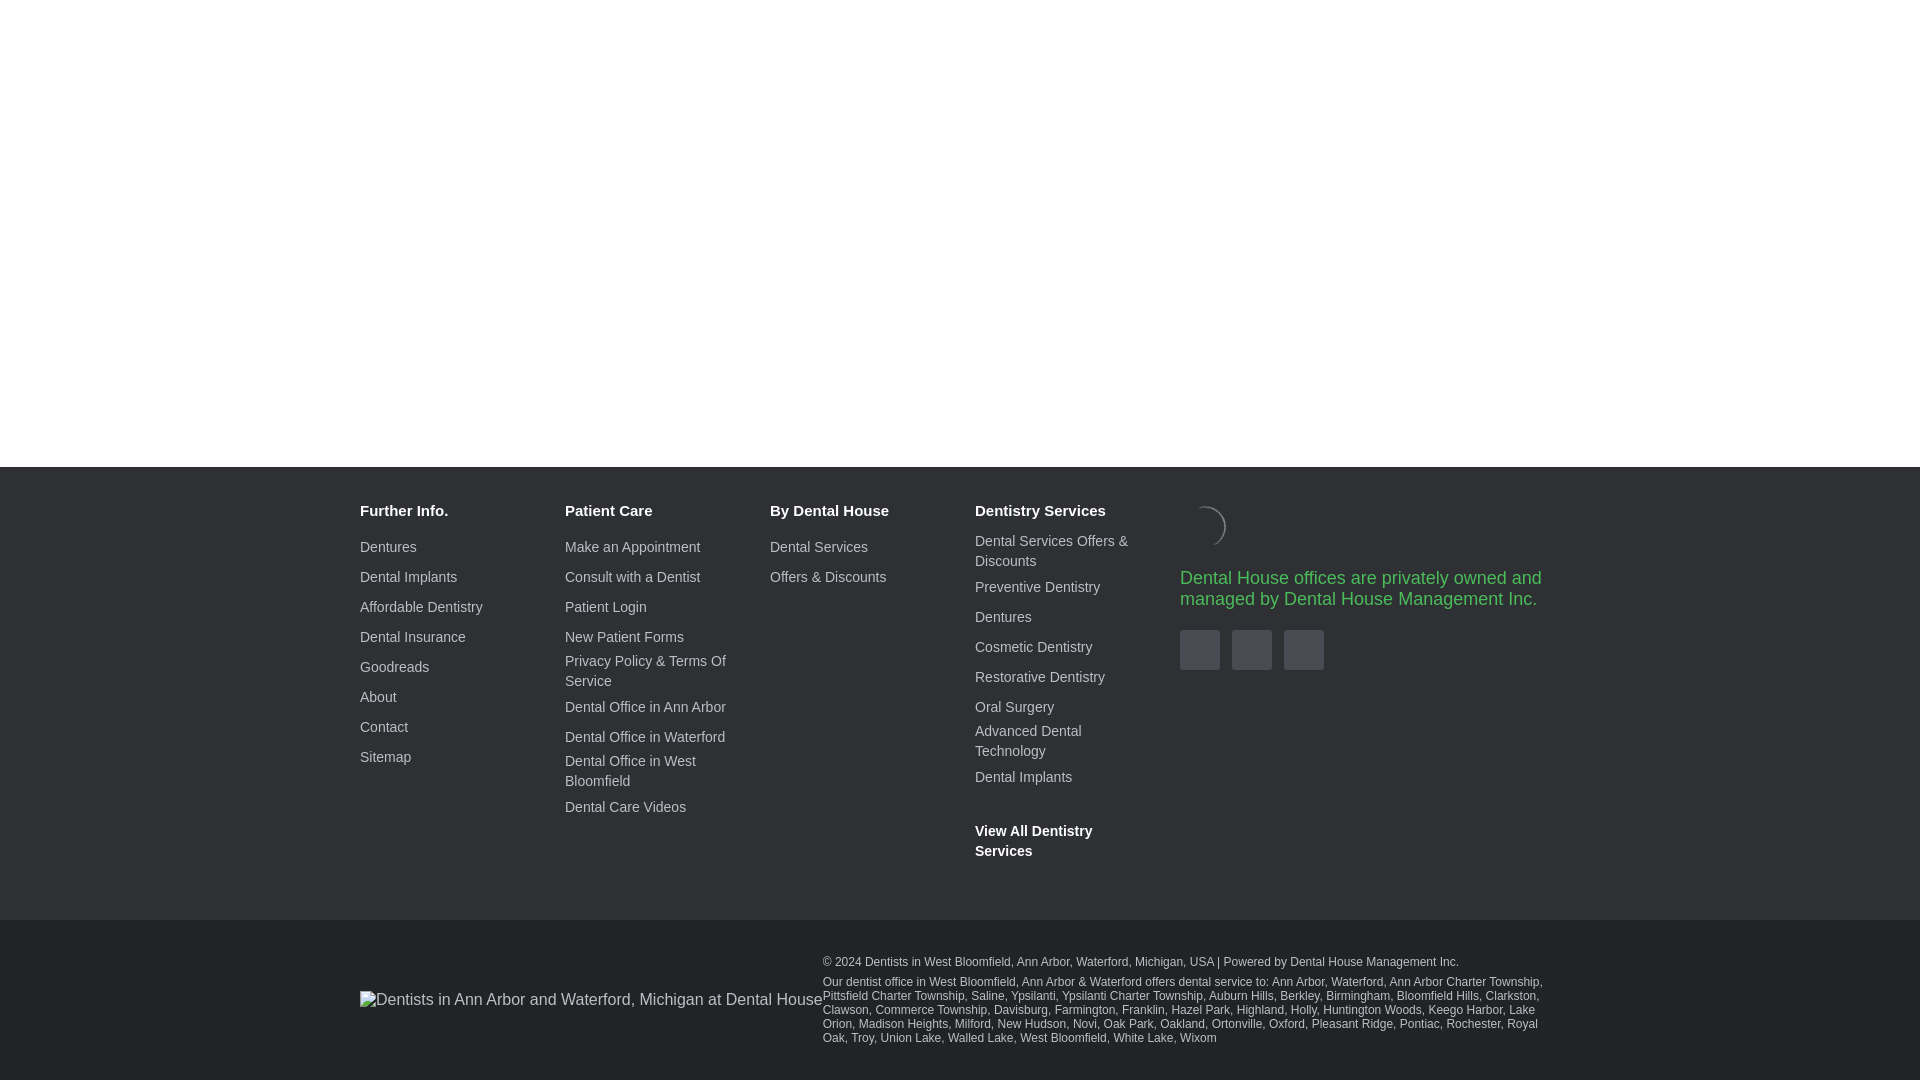 This screenshot has height=1080, width=1920. What do you see at coordinates (1004, 996) in the screenshot?
I see `Dentist in Ann Arbor, MI` at bounding box center [1004, 996].